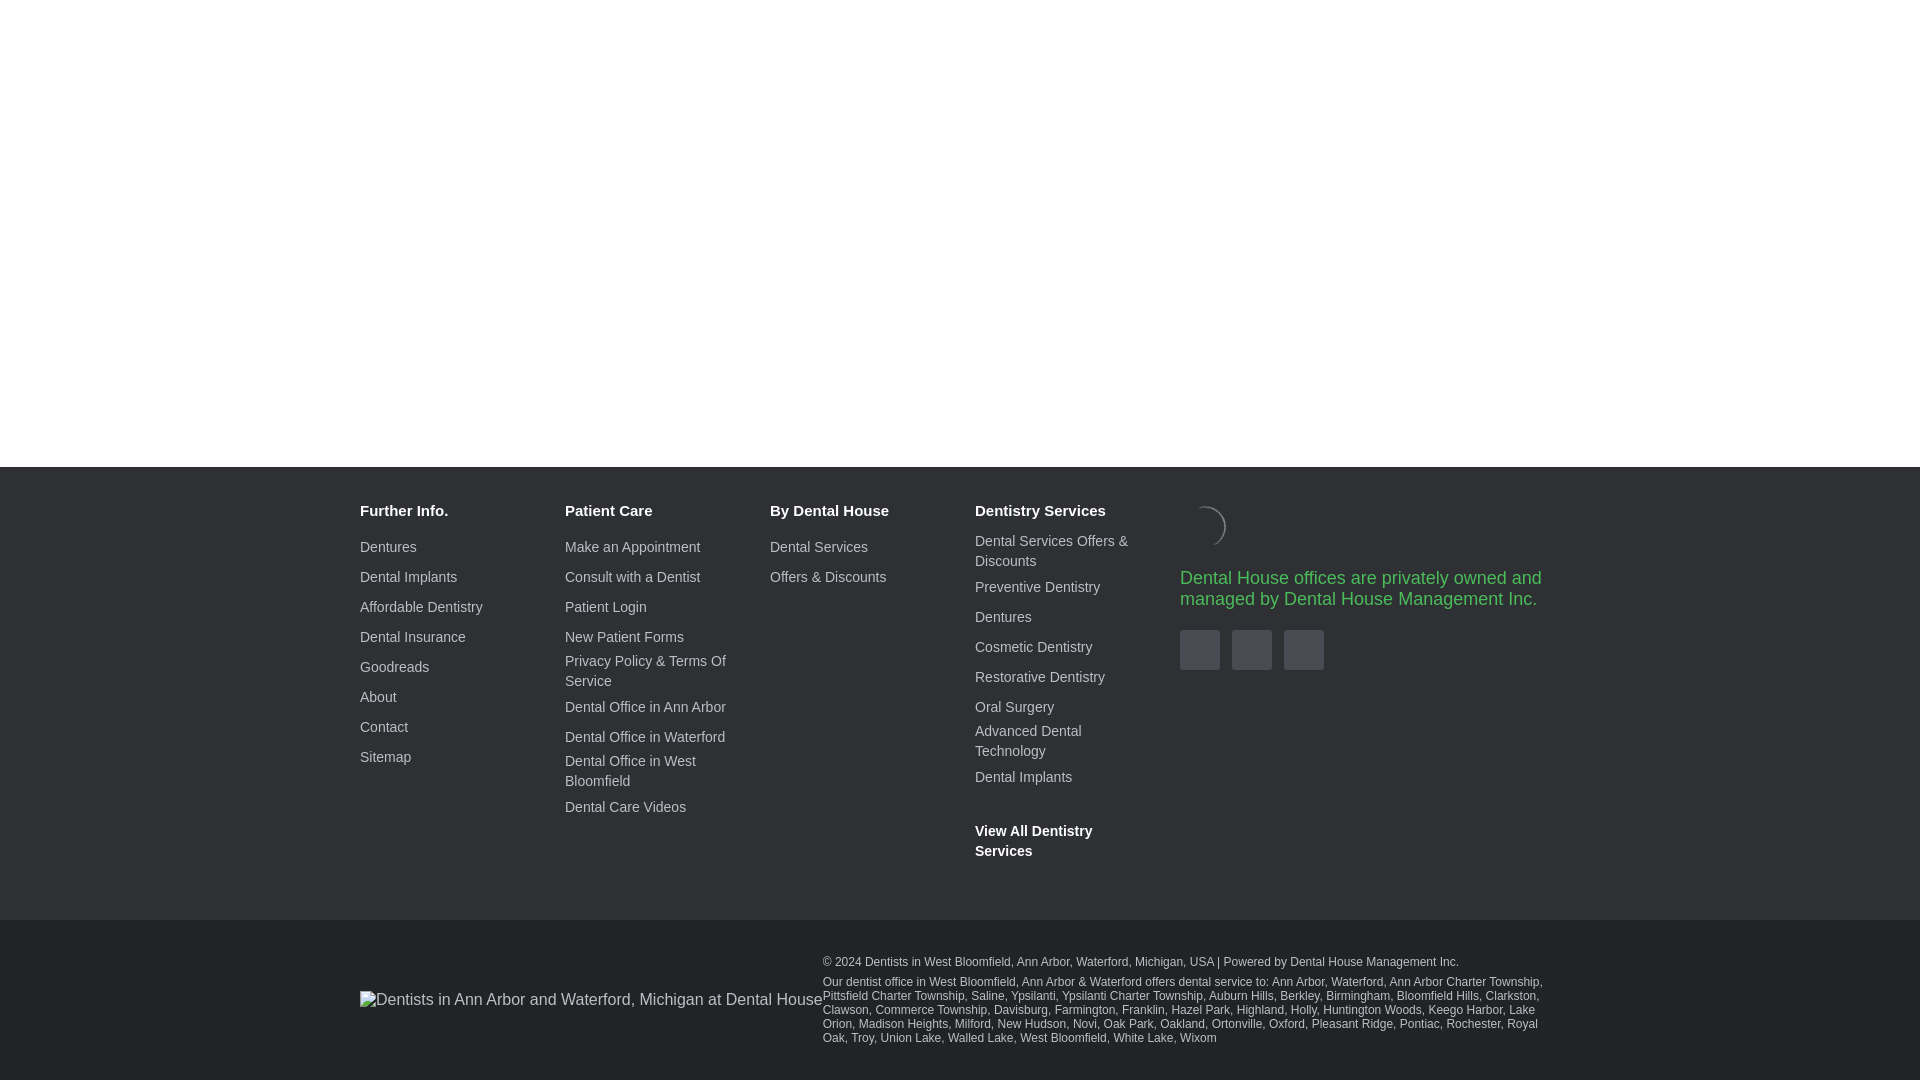 This screenshot has height=1080, width=1920. What do you see at coordinates (1004, 996) in the screenshot?
I see `Dentist in Ann Arbor, MI` at bounding box center [1004, 996].